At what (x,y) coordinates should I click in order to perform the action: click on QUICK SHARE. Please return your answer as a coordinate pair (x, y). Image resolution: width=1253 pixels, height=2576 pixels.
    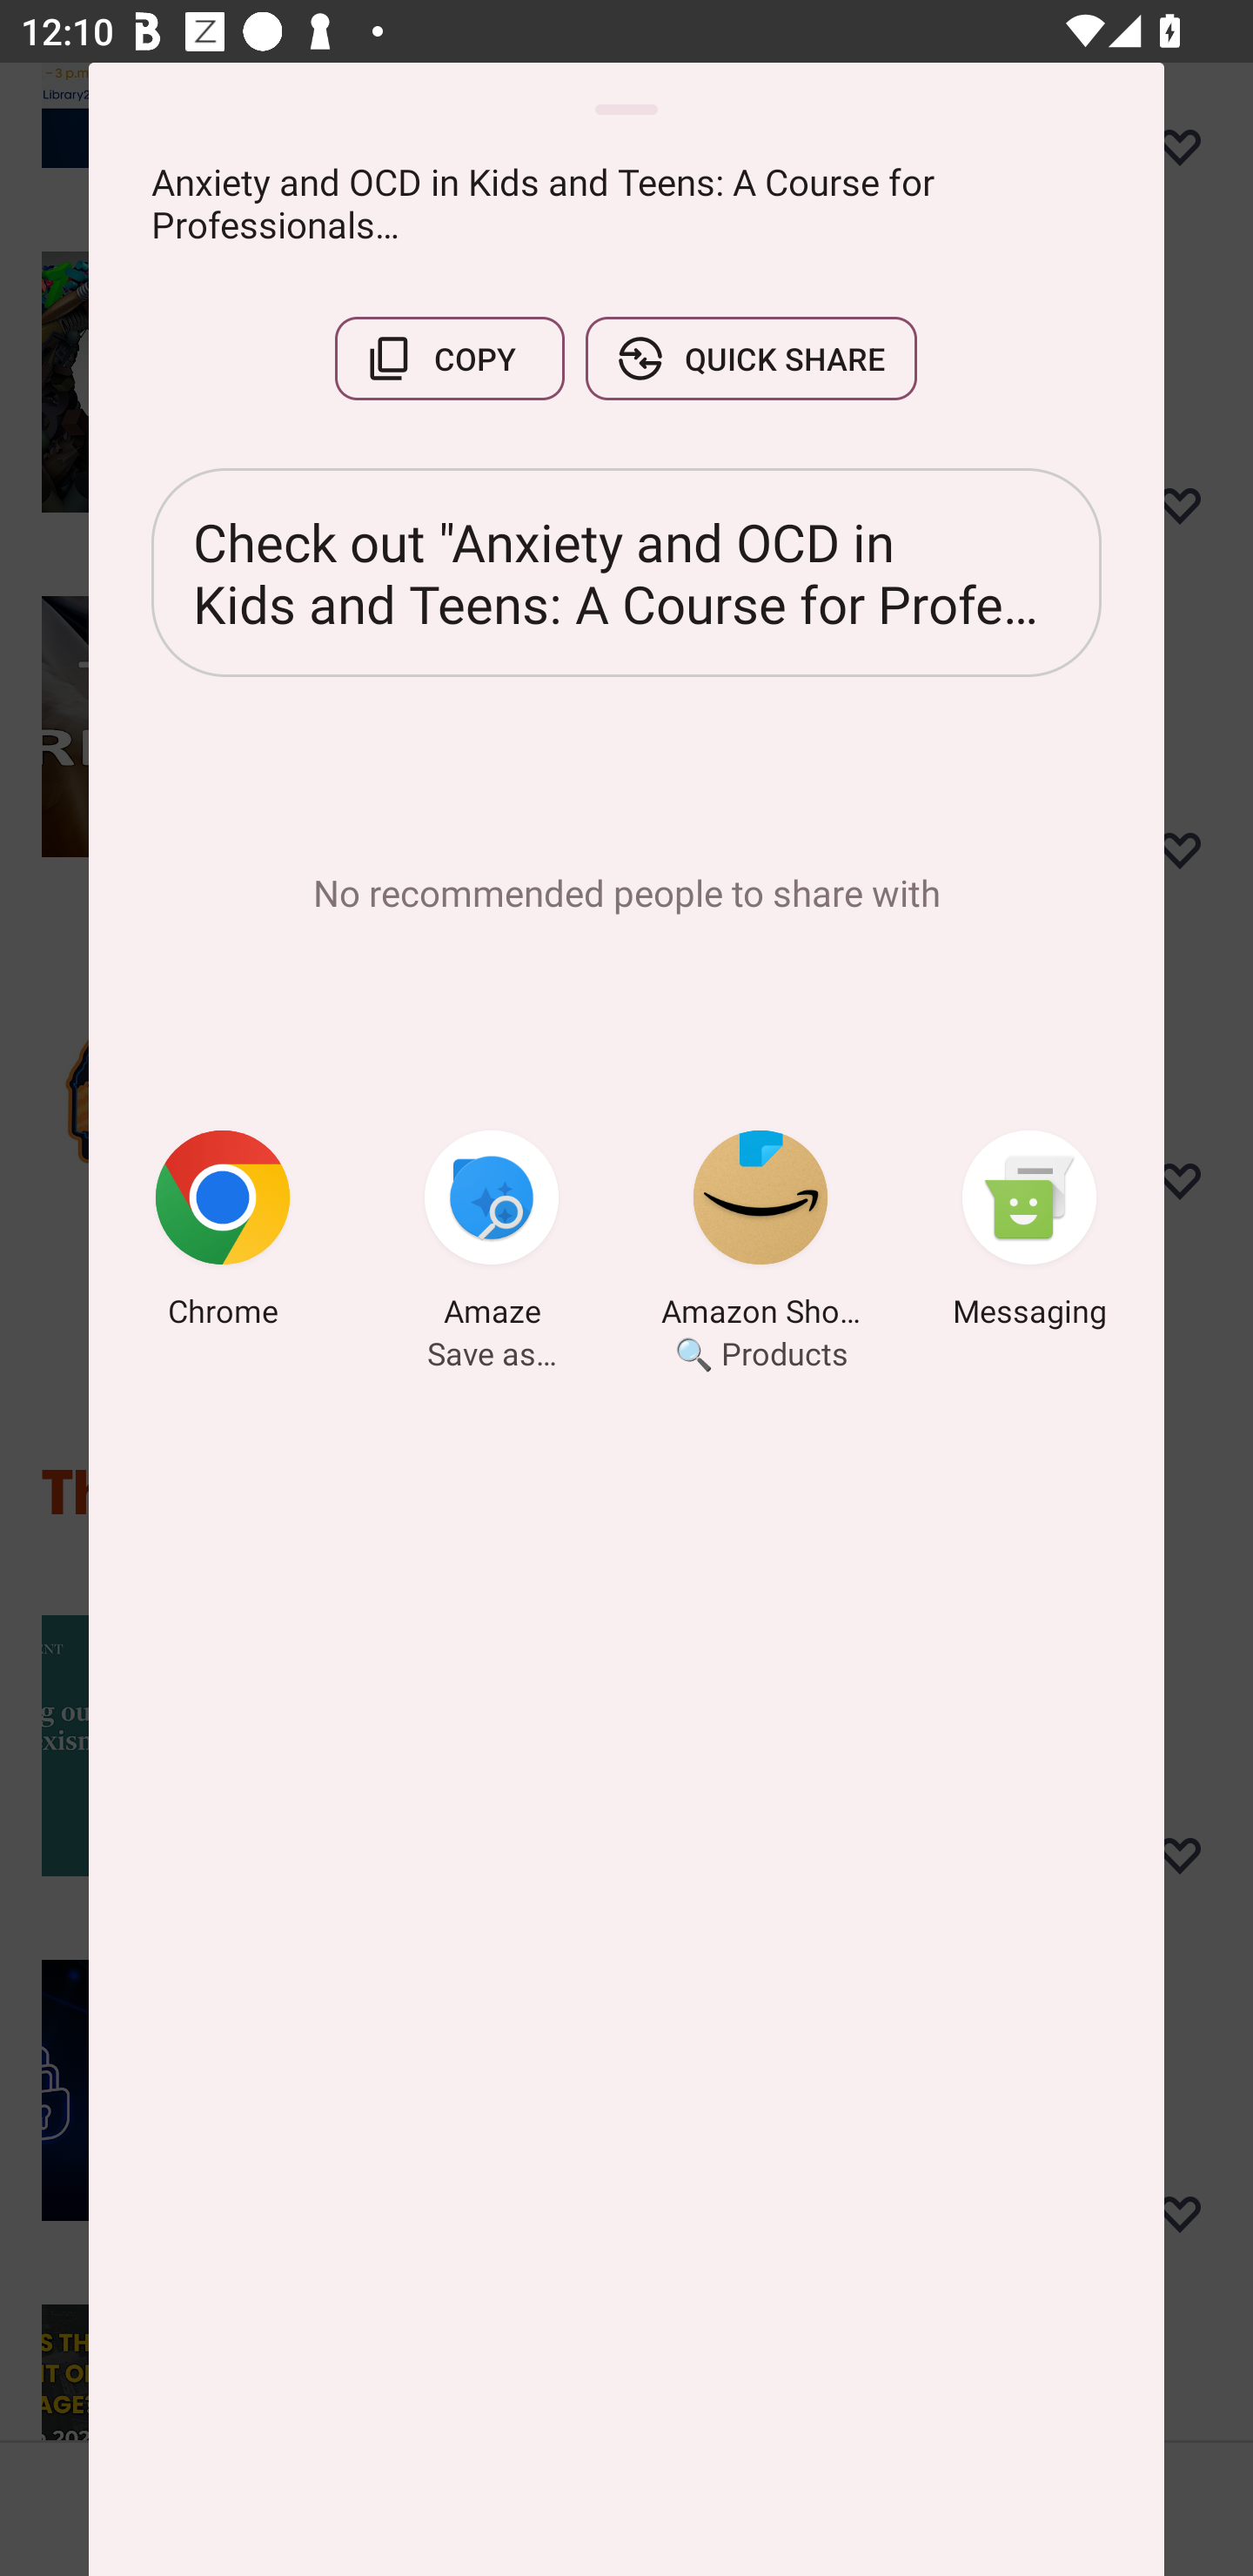
    Looking at the image, I should click on (751, 359).